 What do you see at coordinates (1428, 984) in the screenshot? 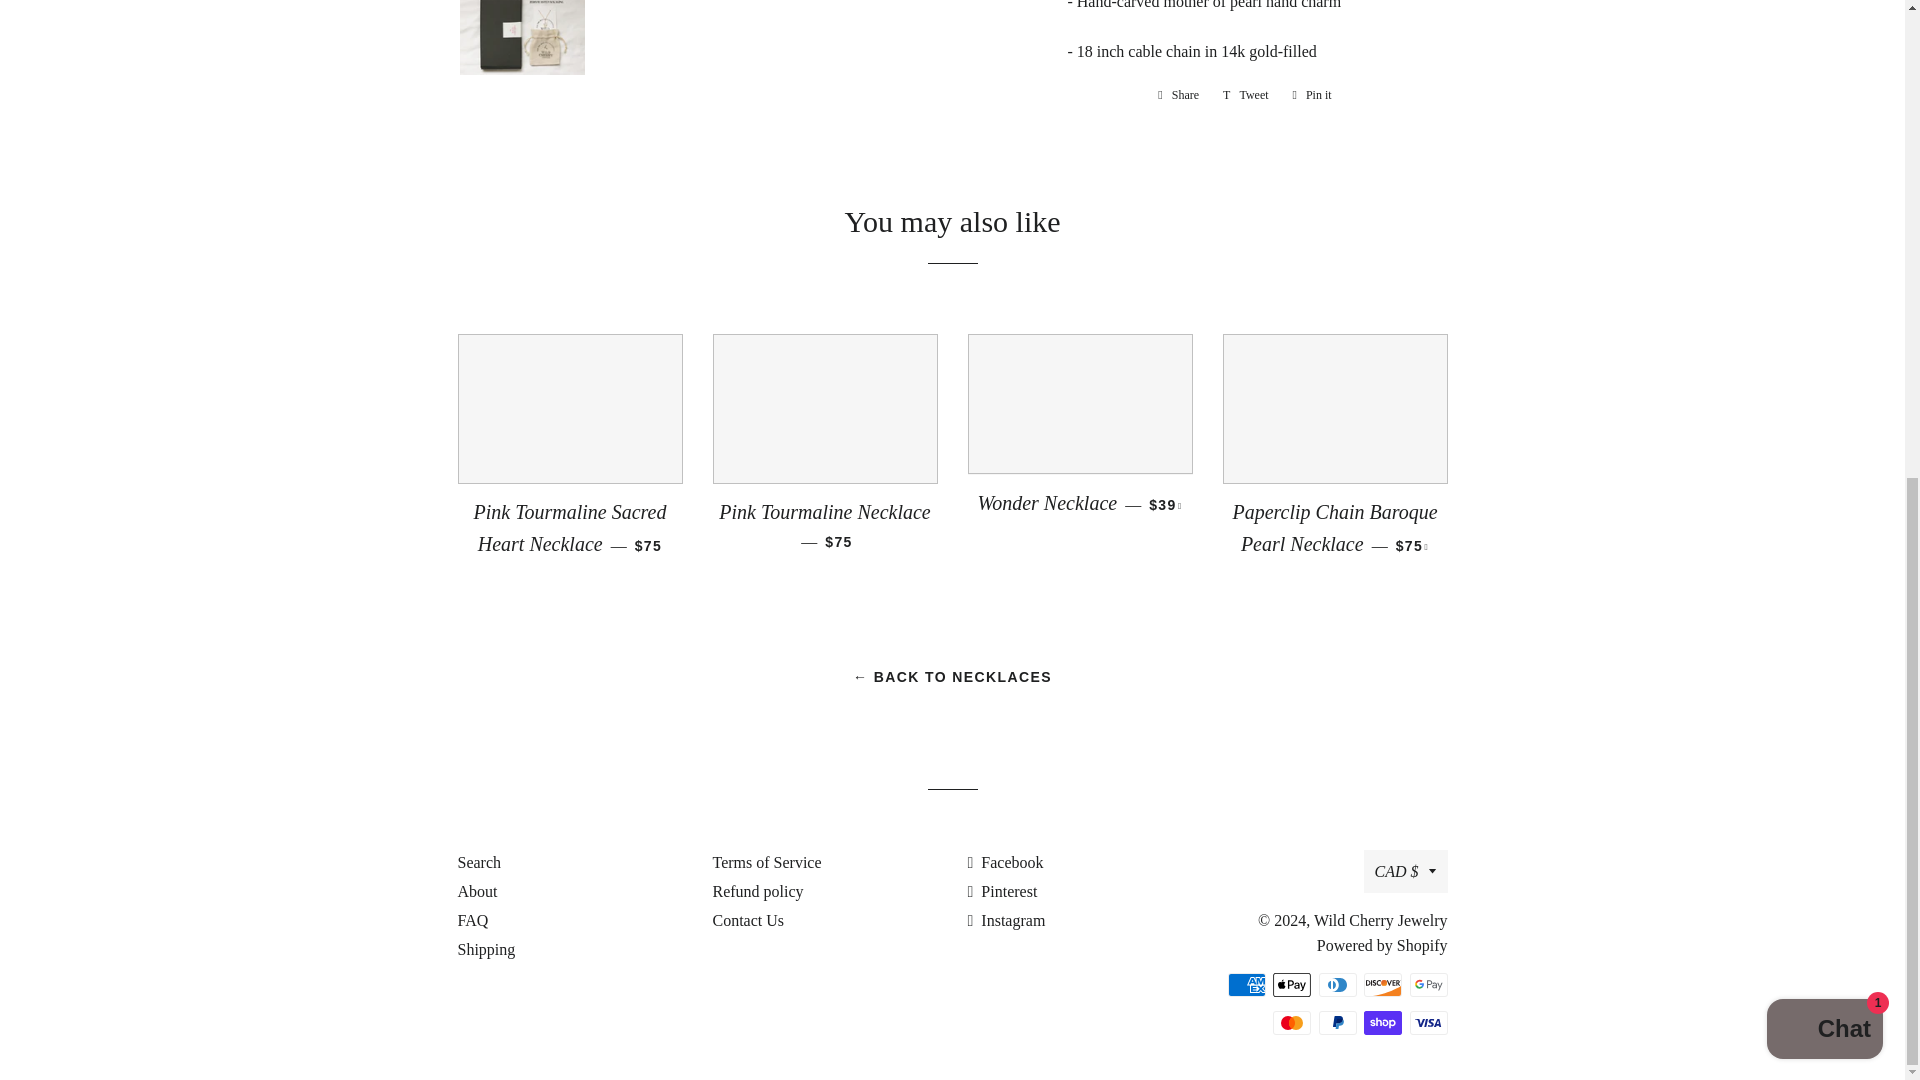
I see `Google Pay` at bounding box center [1428, 984].